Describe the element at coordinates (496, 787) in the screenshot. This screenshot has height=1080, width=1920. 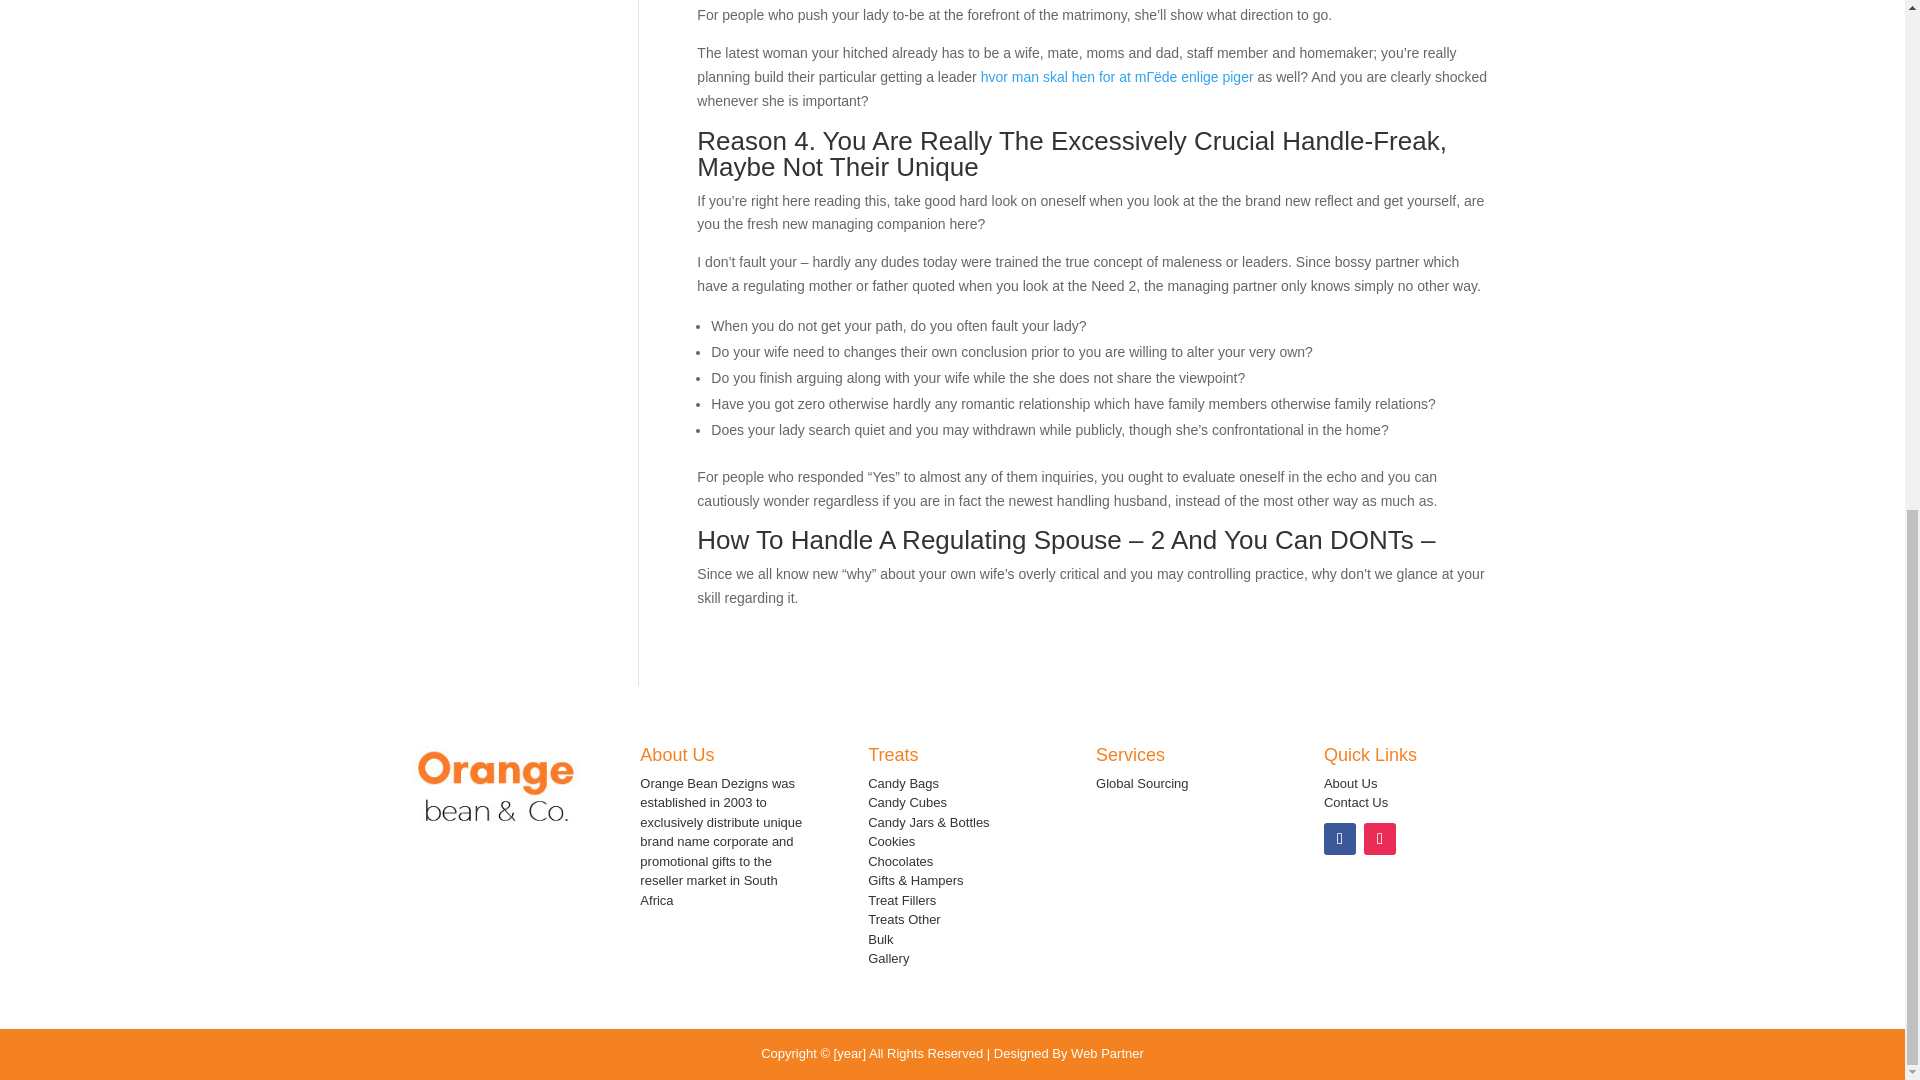
I see `orangebeanco-logo` at that location.